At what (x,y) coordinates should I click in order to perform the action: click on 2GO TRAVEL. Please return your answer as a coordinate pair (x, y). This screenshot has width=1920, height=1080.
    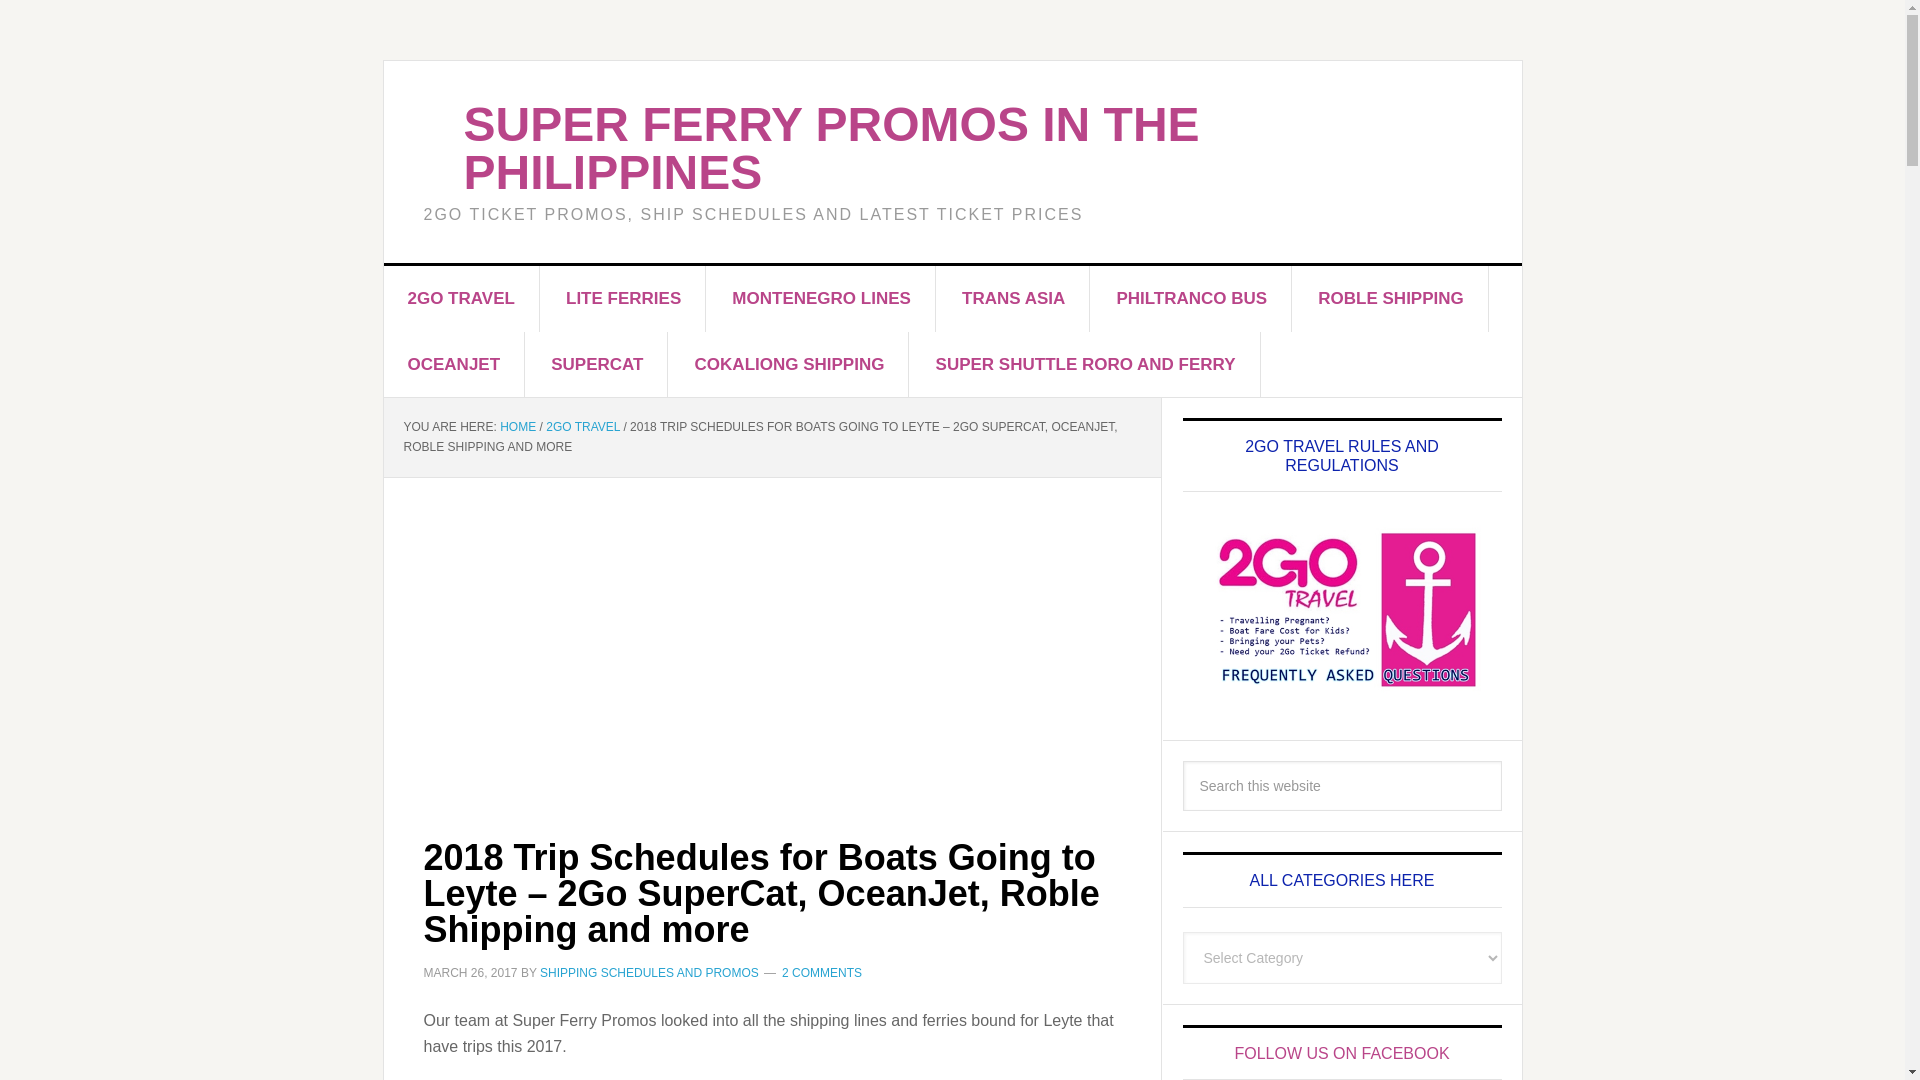
    Looking at the image, I should click on (582, 427).